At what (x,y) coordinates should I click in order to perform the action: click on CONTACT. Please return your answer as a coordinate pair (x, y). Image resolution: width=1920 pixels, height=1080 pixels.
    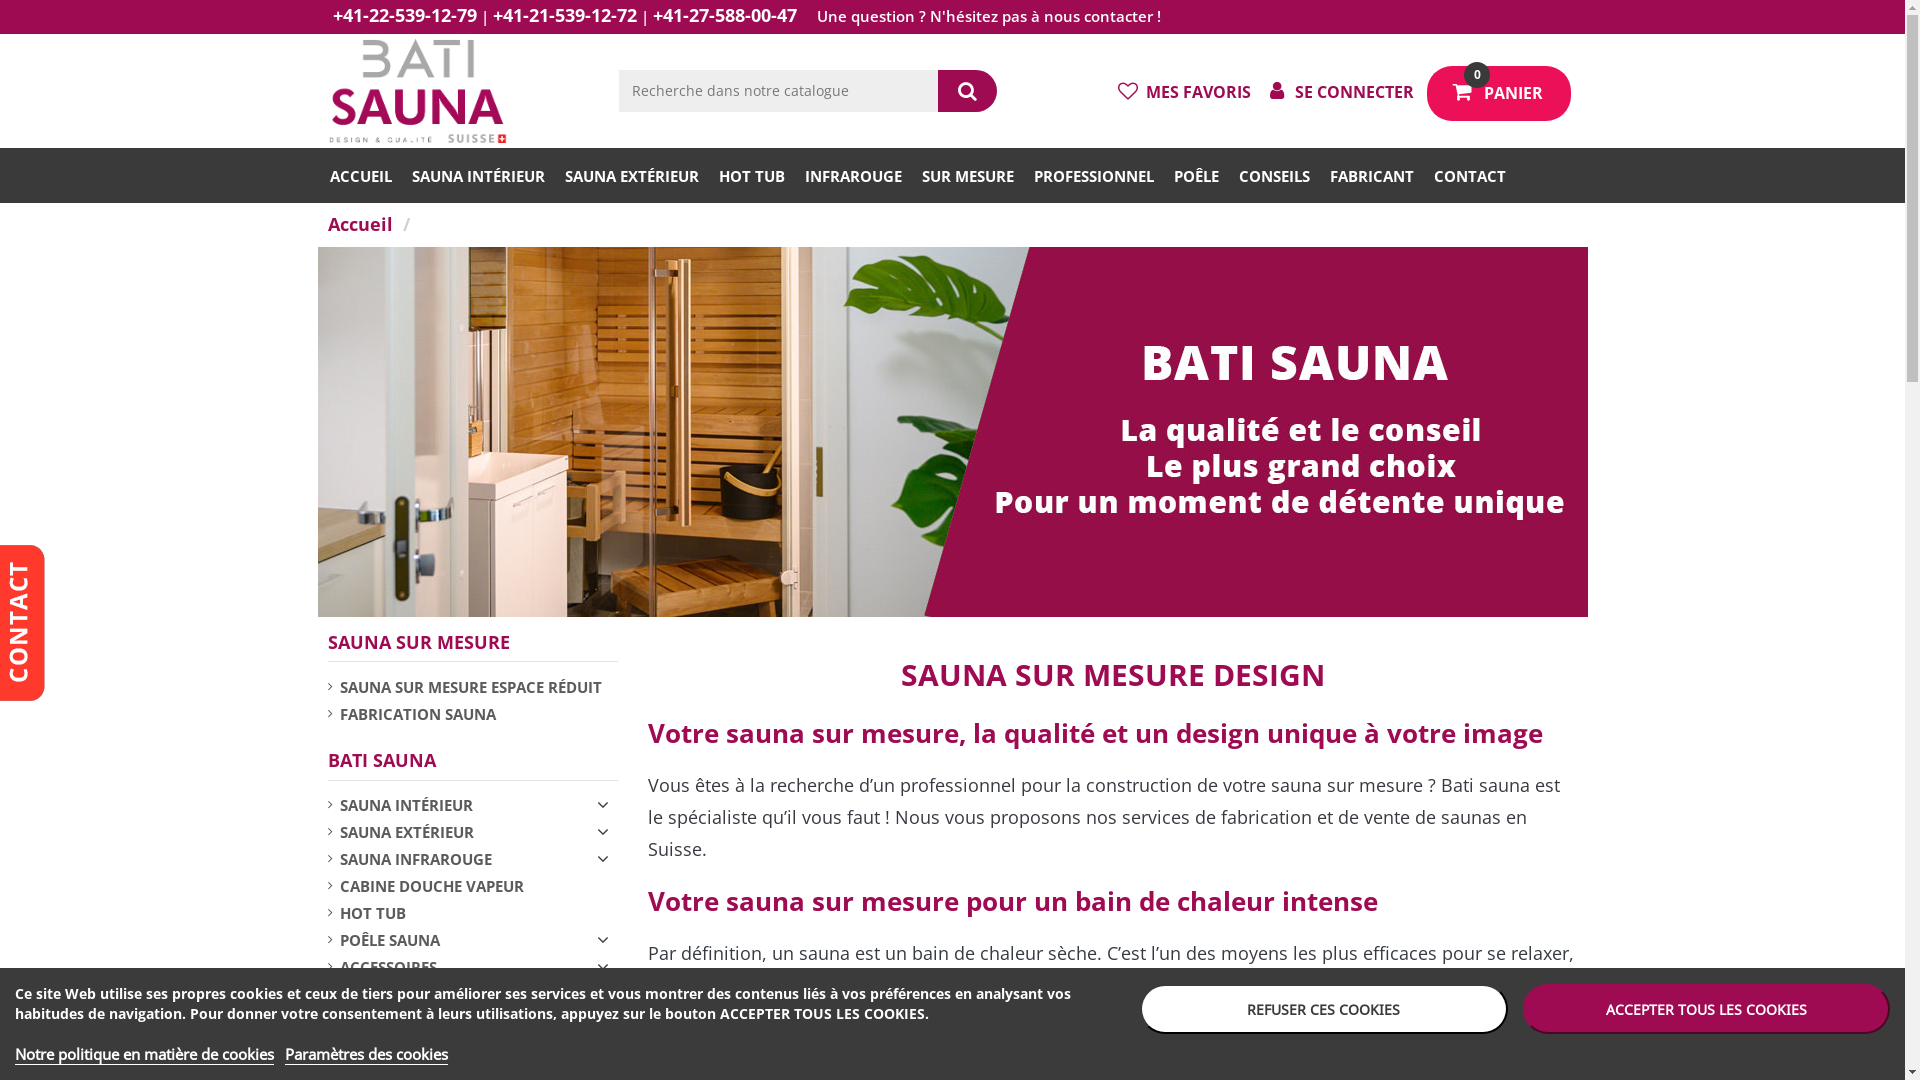
    Looking at the image, I should click on (1470, 176).